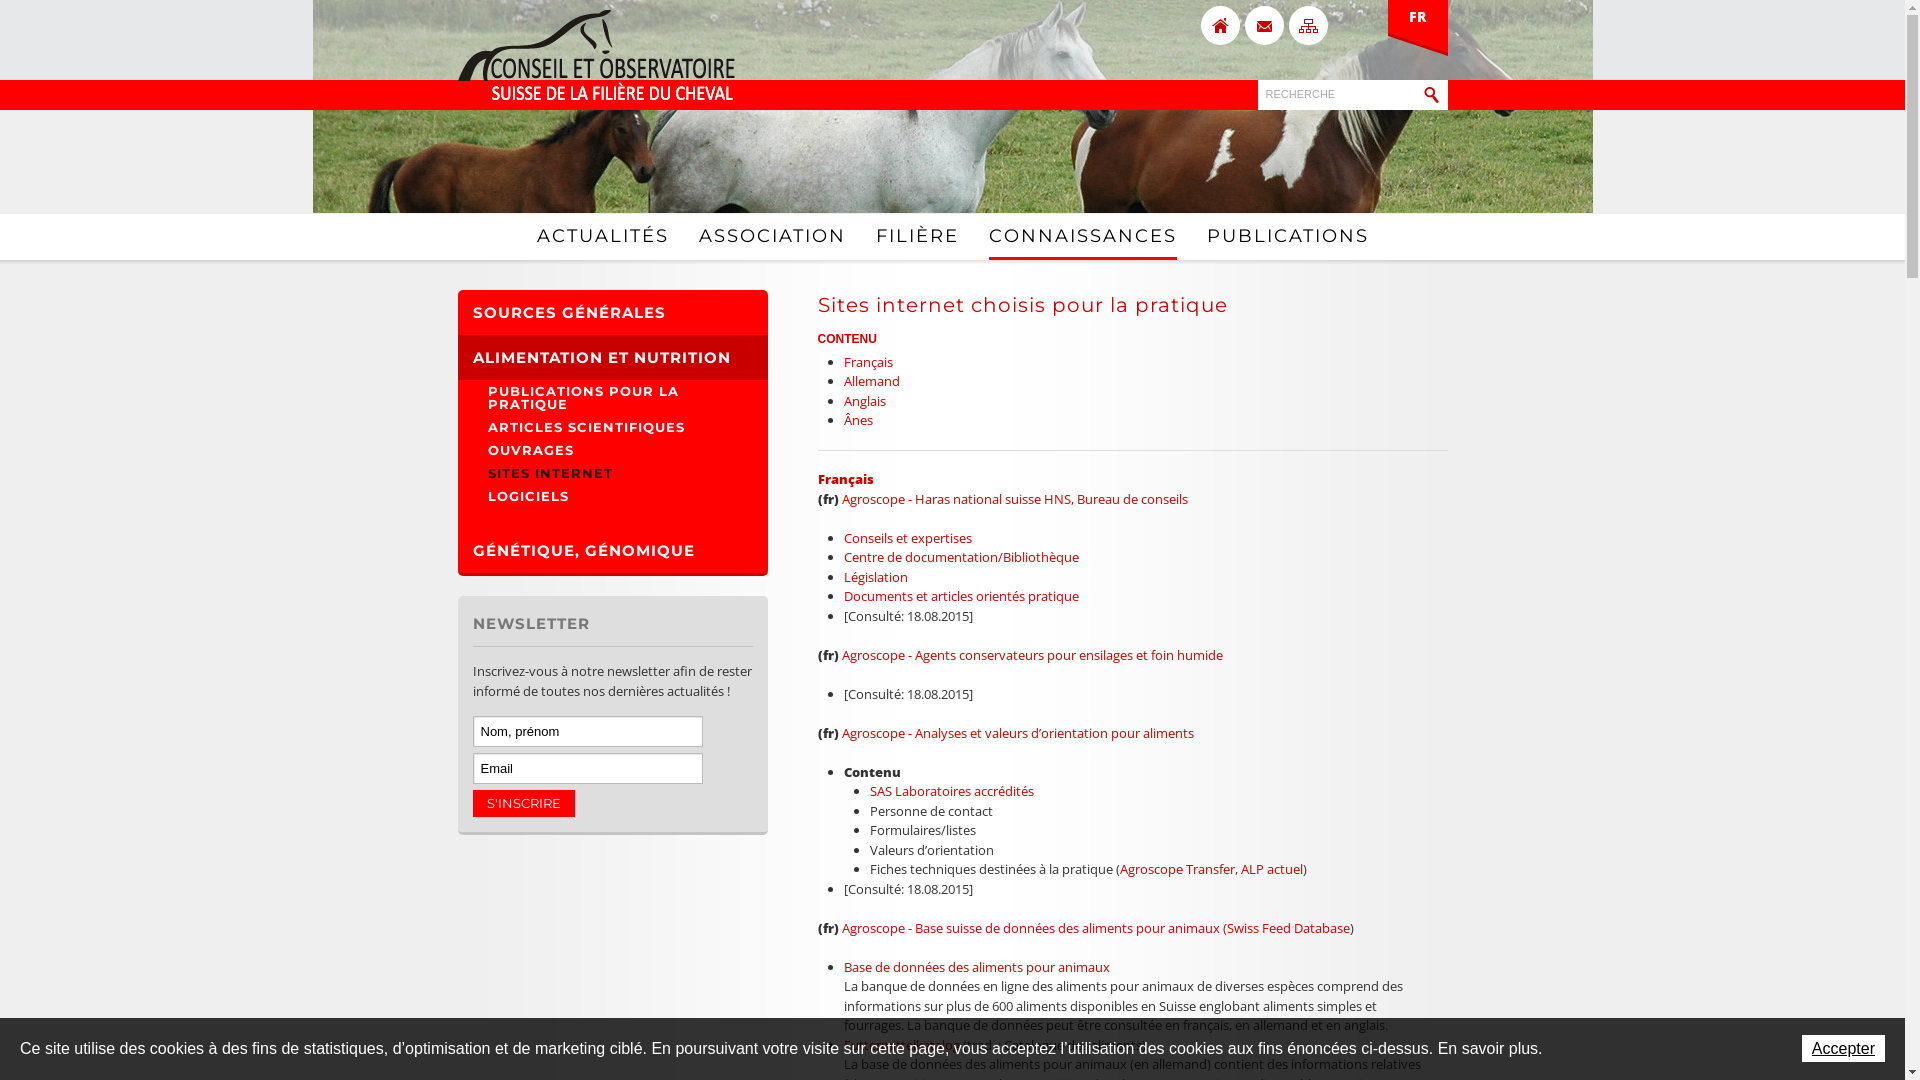  What do you see at coordinates (1308, 26) in the screenshot?
I see `SiteMap` at bounding box center [1308, 26].